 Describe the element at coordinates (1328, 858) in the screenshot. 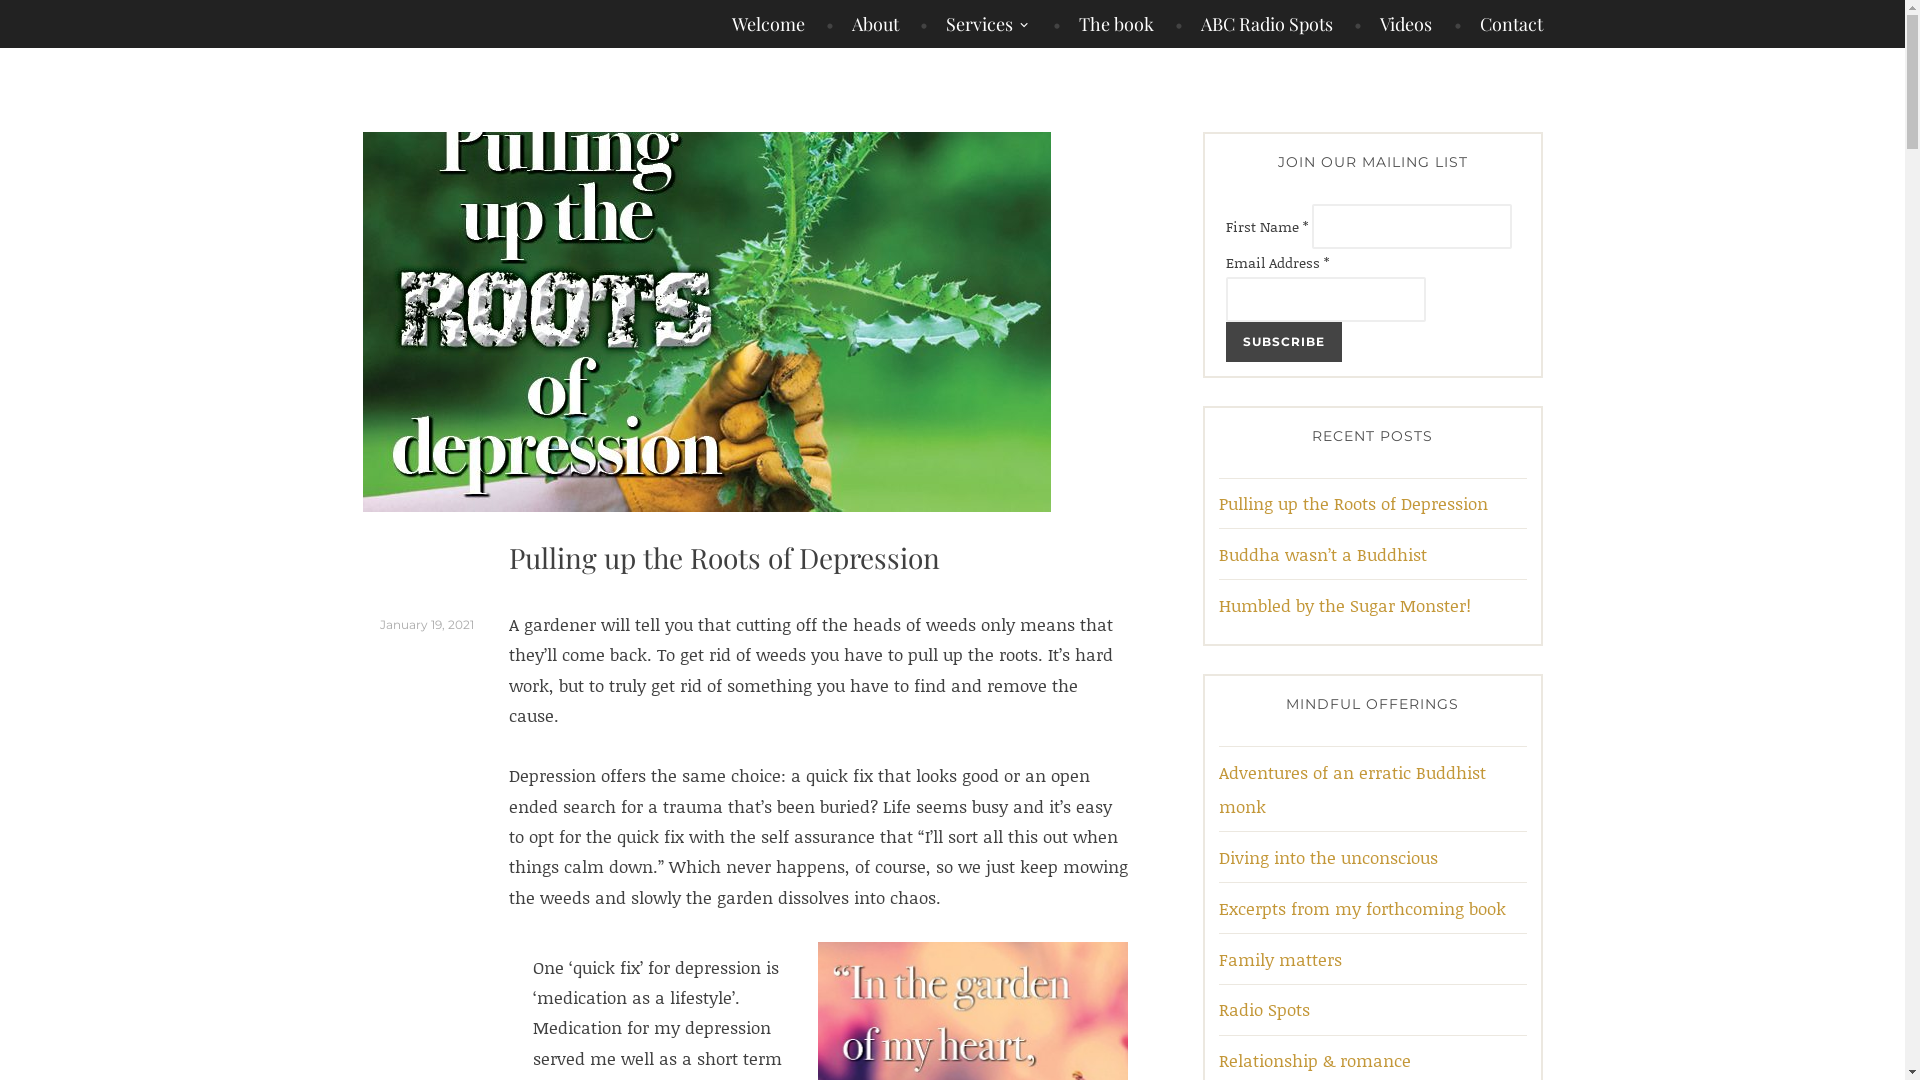

I see `Diving into the unconscious` at that location.